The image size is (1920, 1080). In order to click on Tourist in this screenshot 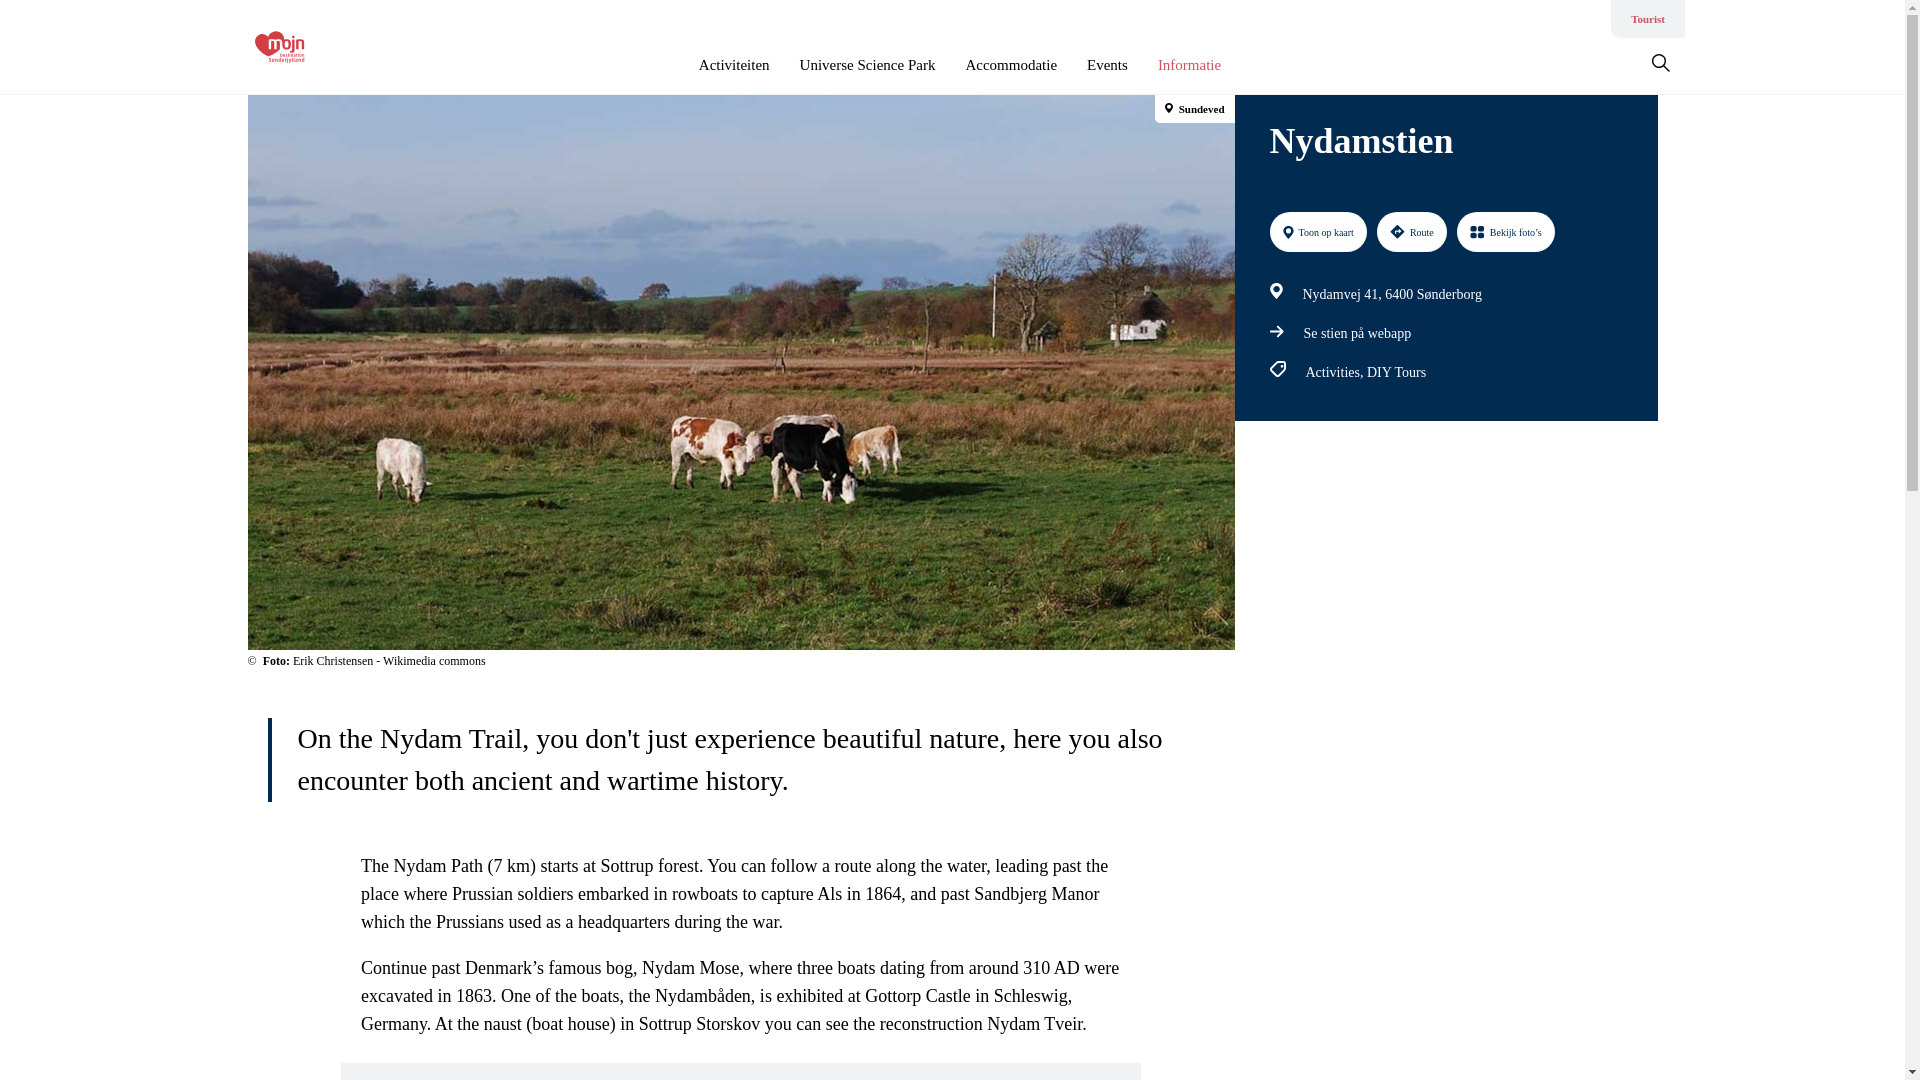, I will do `click(1647, 18)`.